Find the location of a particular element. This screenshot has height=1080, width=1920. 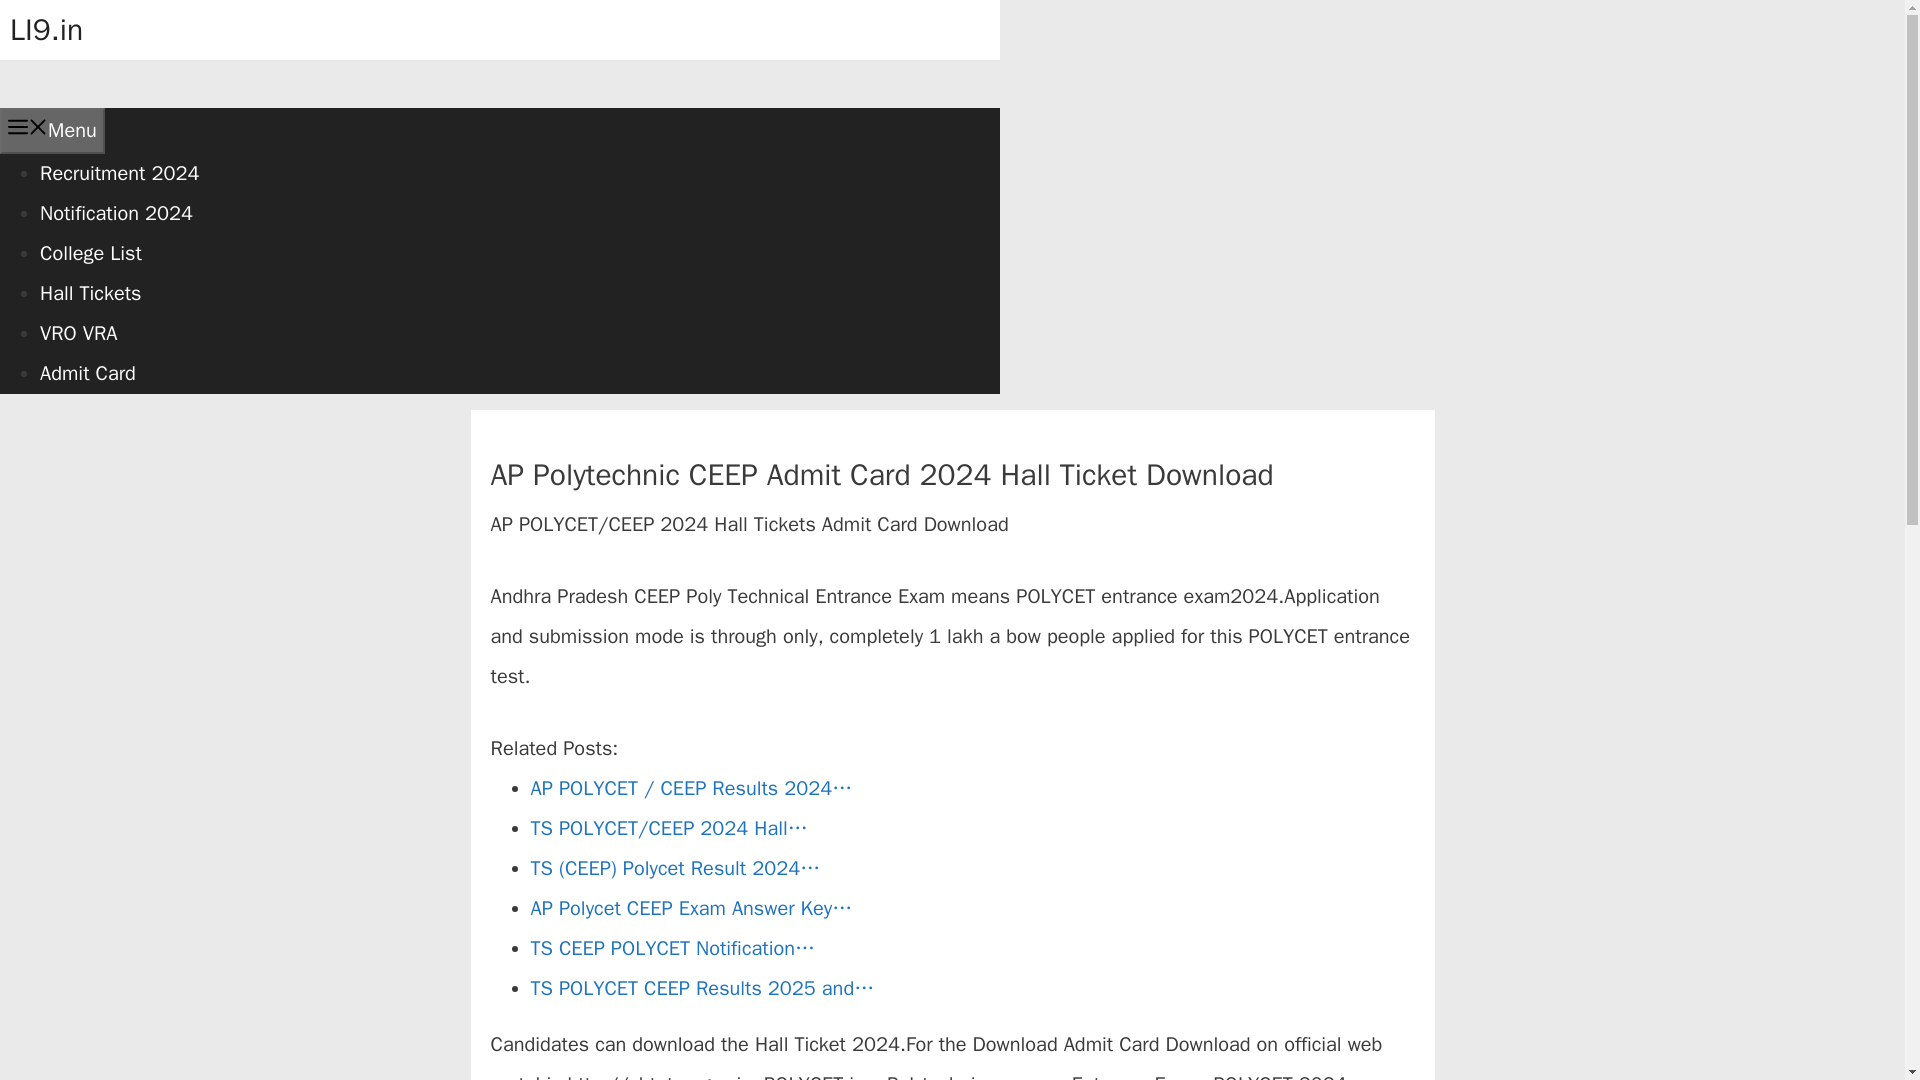

Recruitment 2024 is located at coordinates (120, 172).